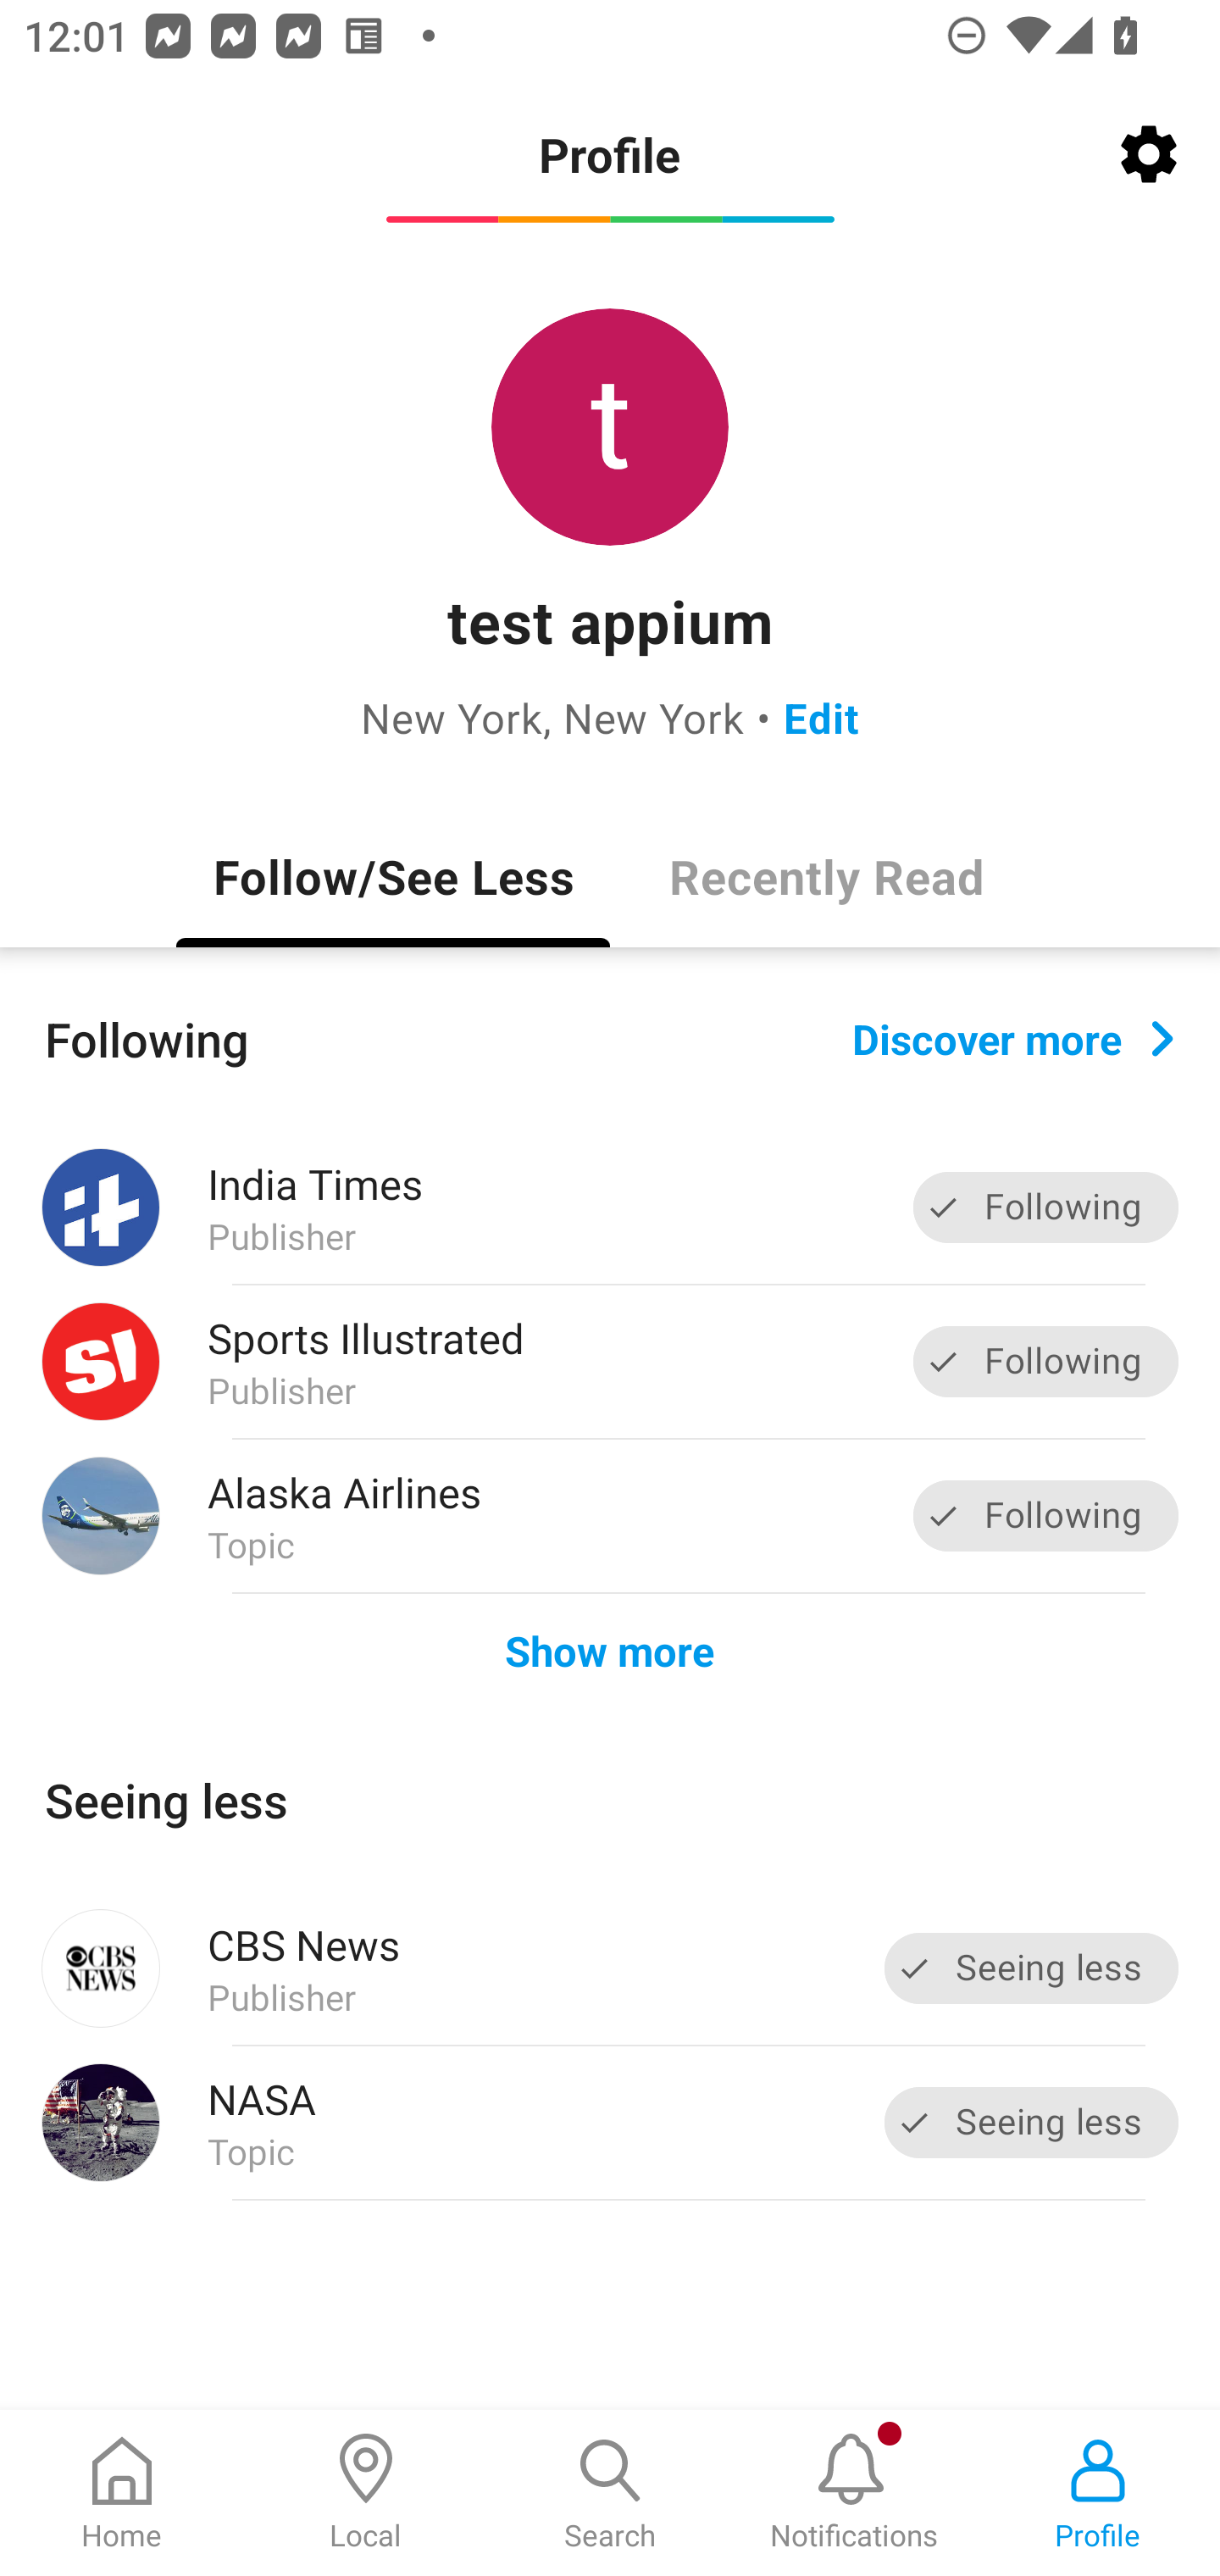  I want to click on Following, so click(1045, 1515).